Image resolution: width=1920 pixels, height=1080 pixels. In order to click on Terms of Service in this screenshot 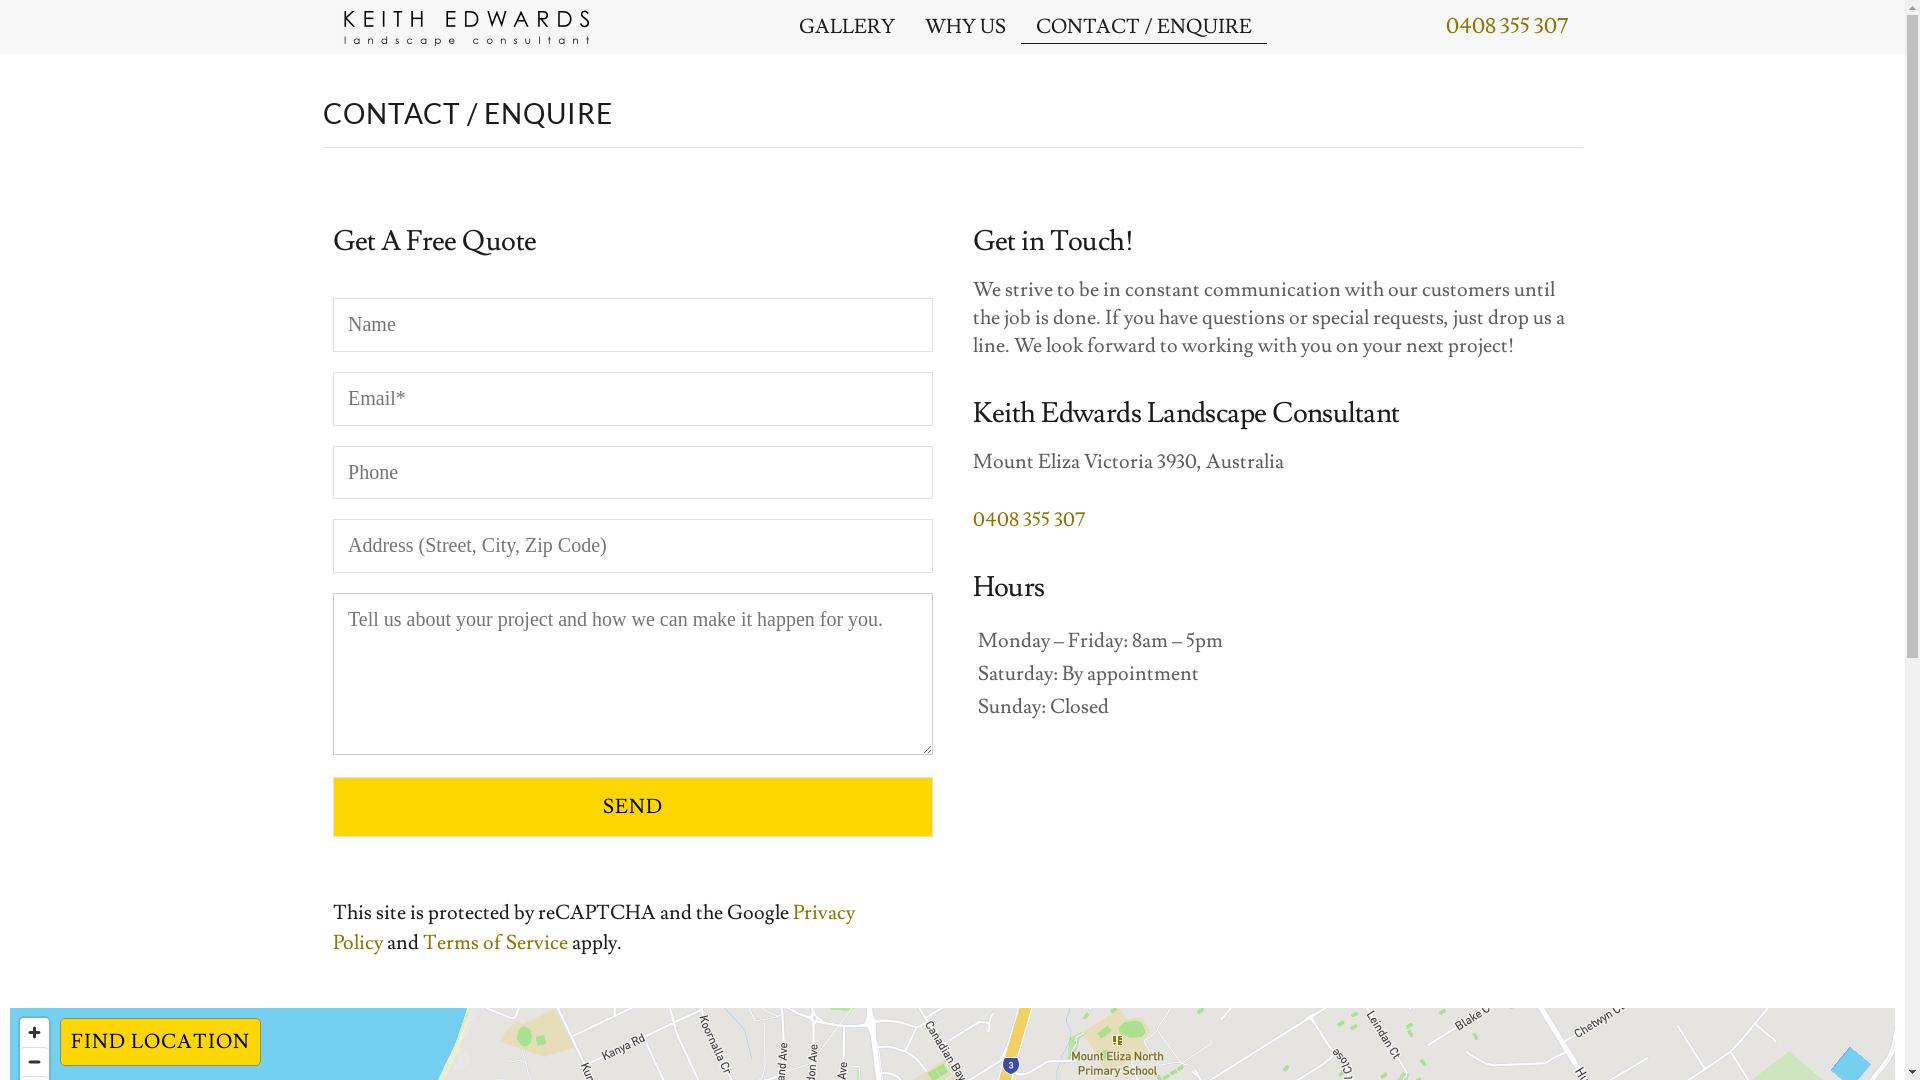, I will do `click(494, 943)`.